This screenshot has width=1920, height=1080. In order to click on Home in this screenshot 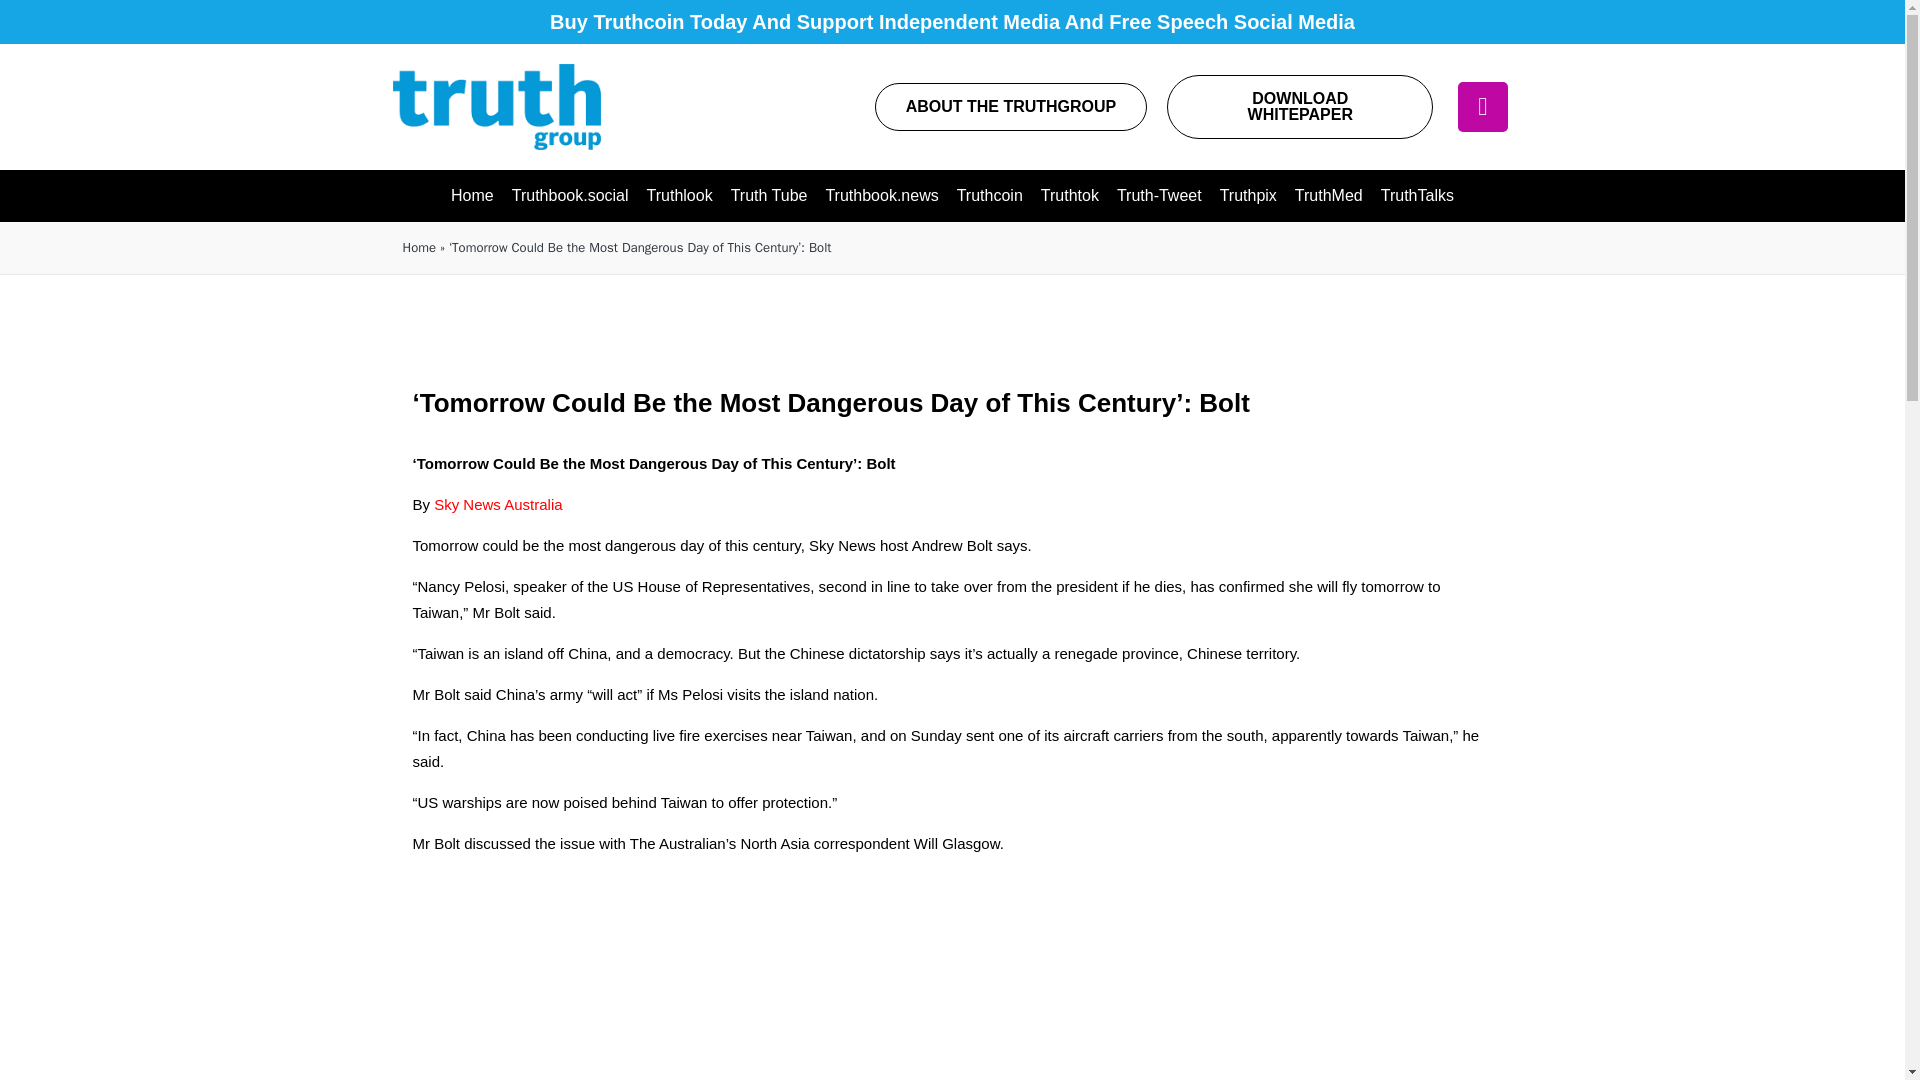, I will do `click(472, 196)`.